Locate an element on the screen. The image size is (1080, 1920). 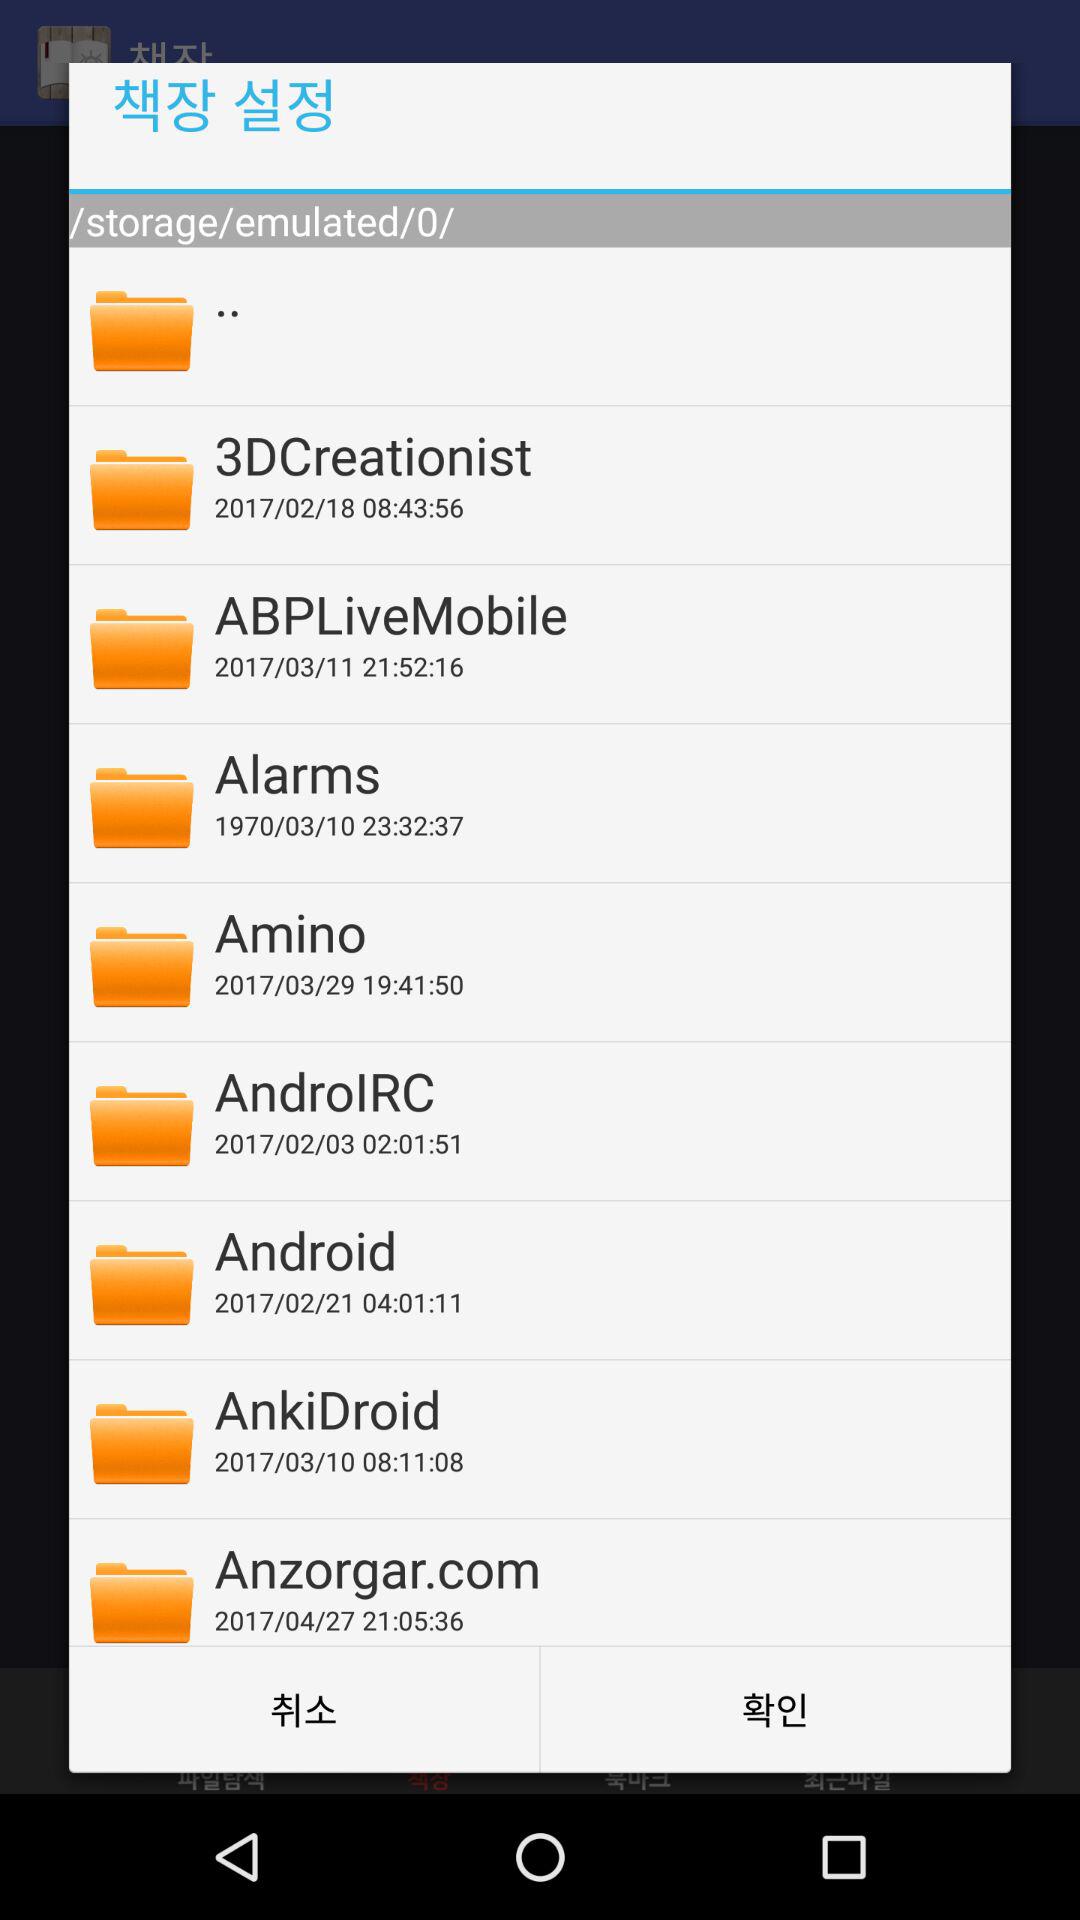
swipe until amino is located at coordinates (599, 931).